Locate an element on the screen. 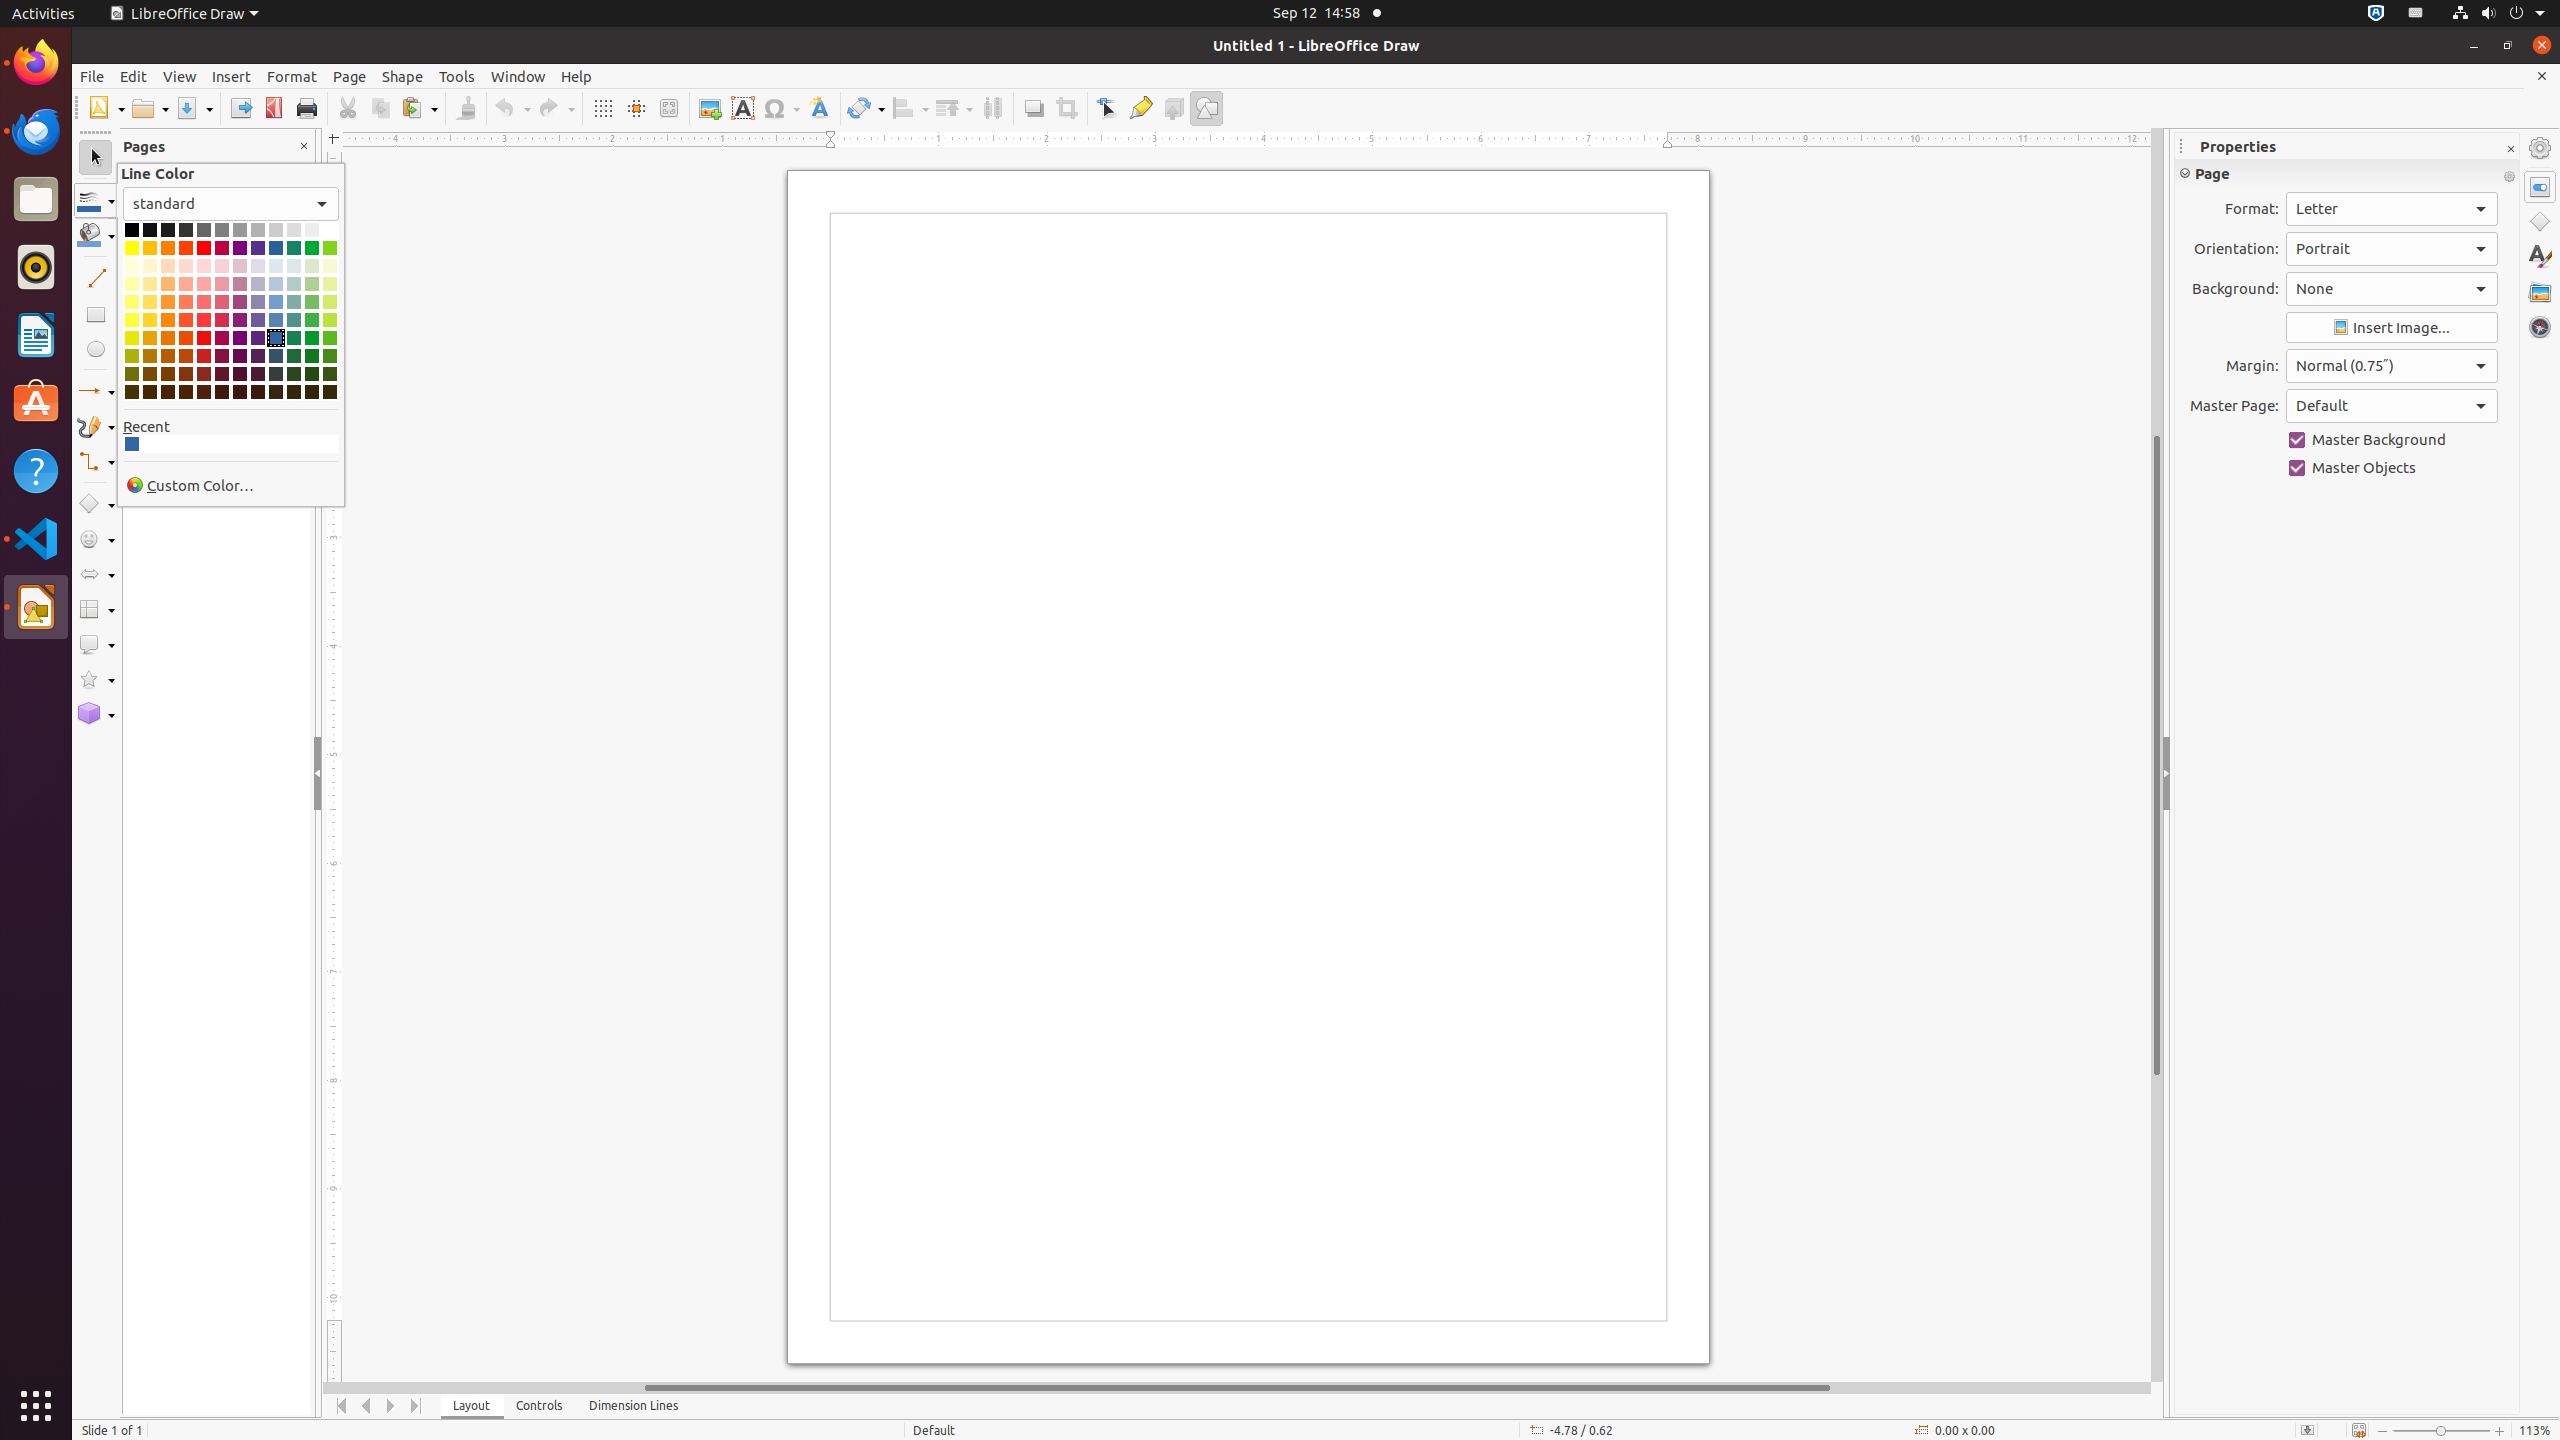 The width and height of the screenshot is (2560, 1440). Light Gray 5 is located at coordinates (312, 230).